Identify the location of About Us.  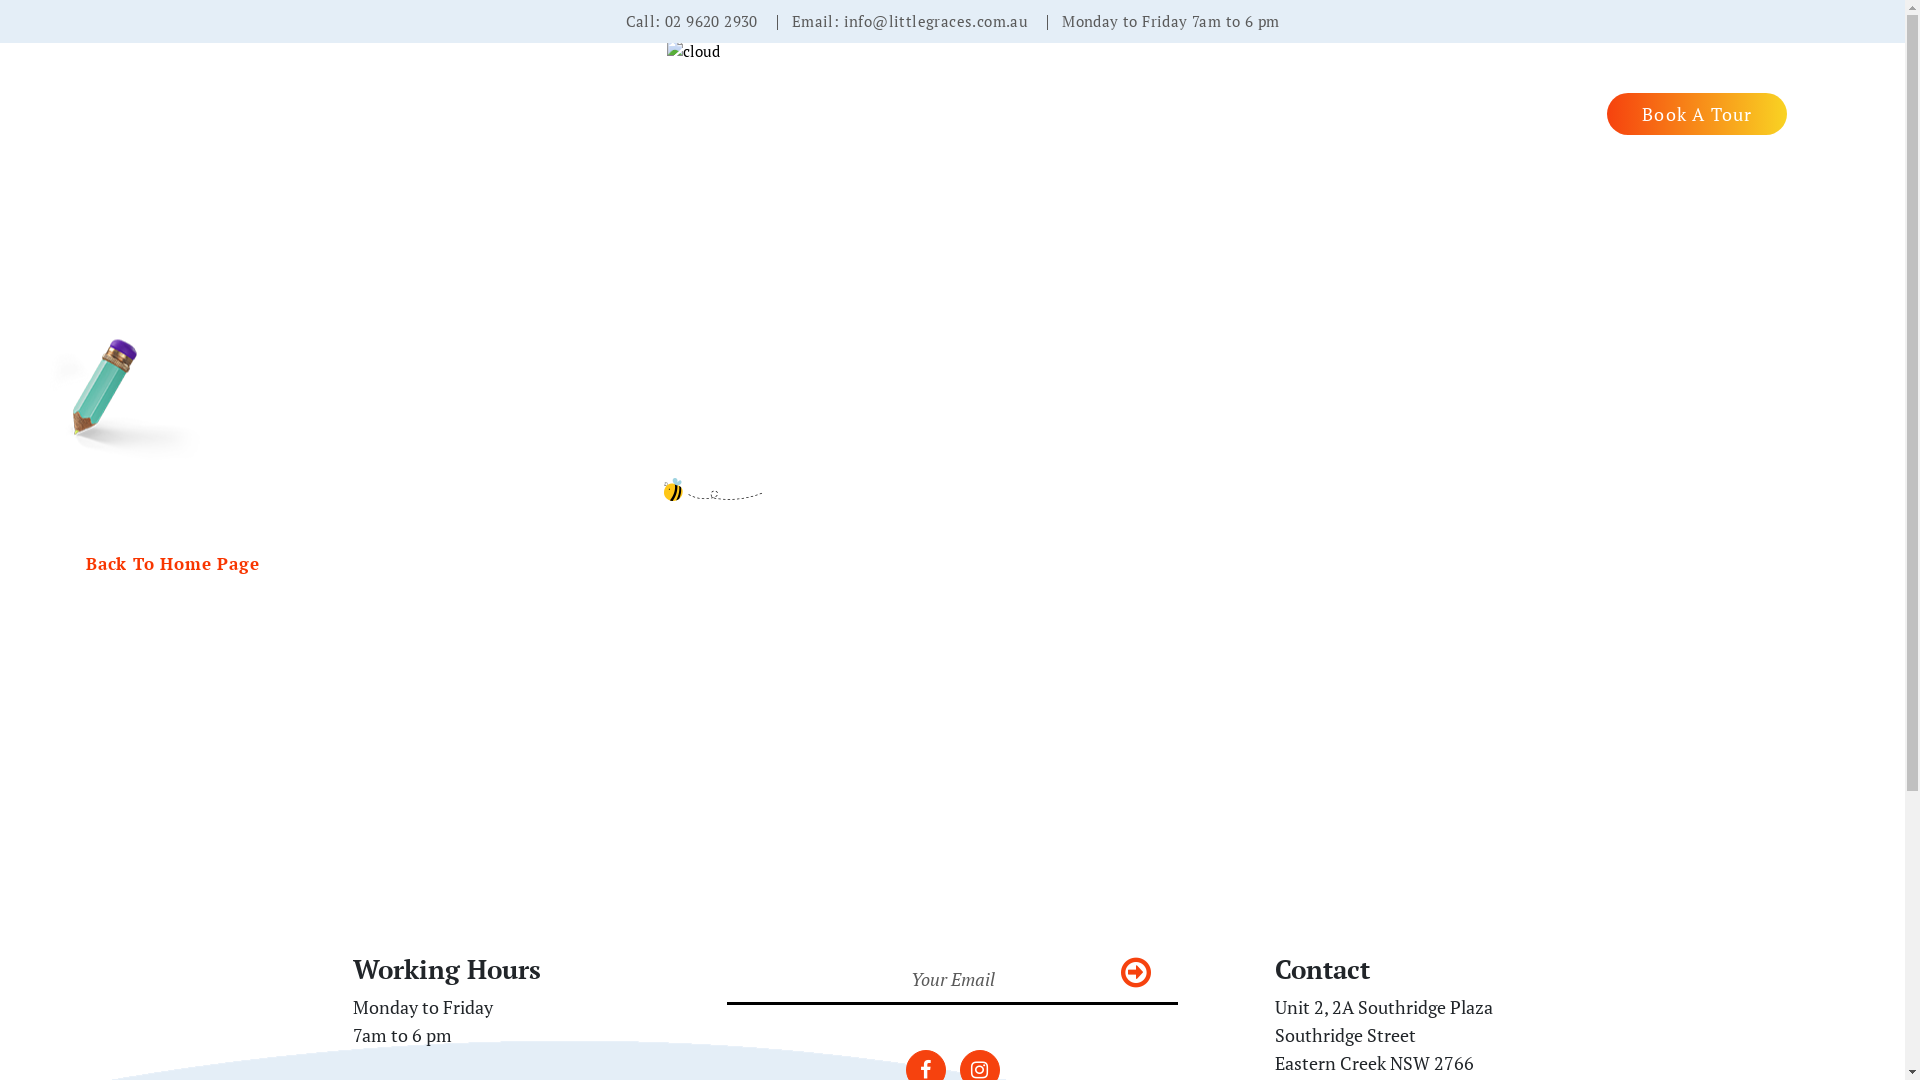
(1014, 114).